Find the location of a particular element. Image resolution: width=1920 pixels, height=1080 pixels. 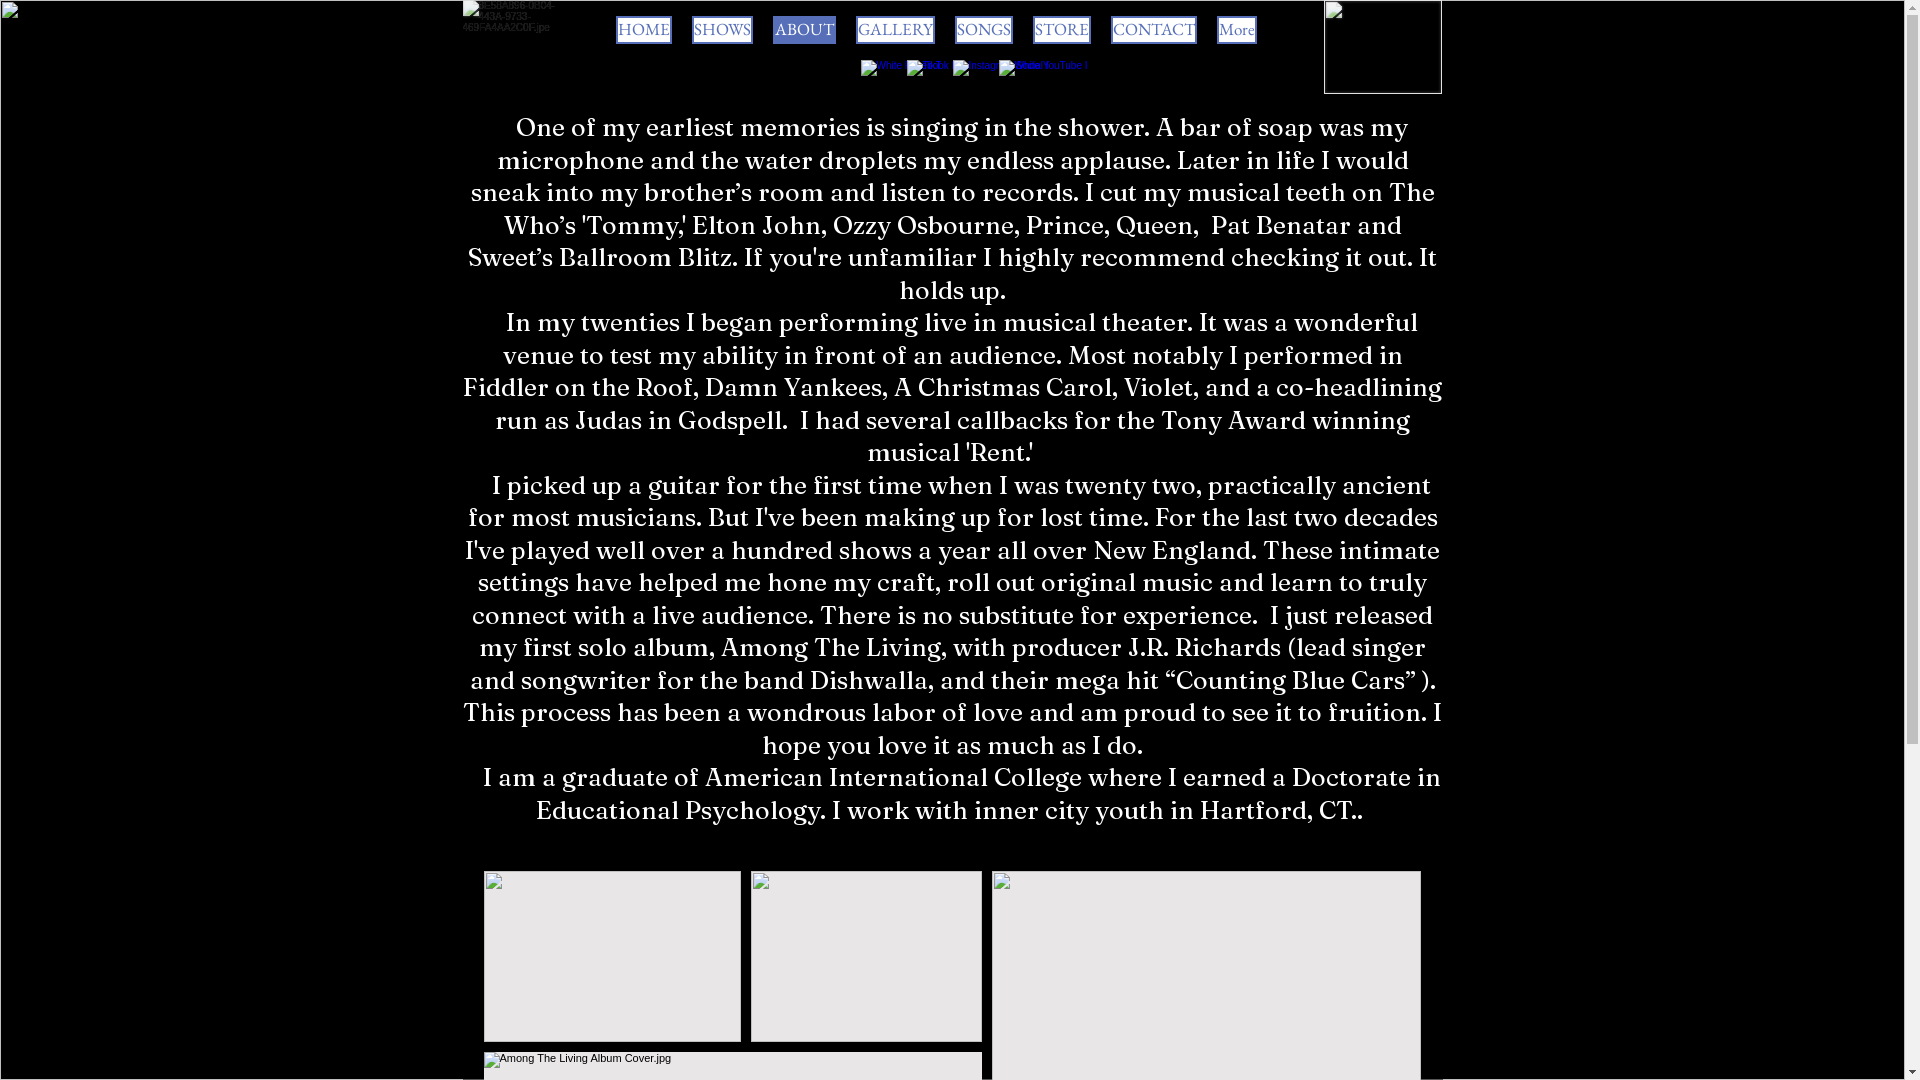

CONTACT is located at coordinates (1154, 31).